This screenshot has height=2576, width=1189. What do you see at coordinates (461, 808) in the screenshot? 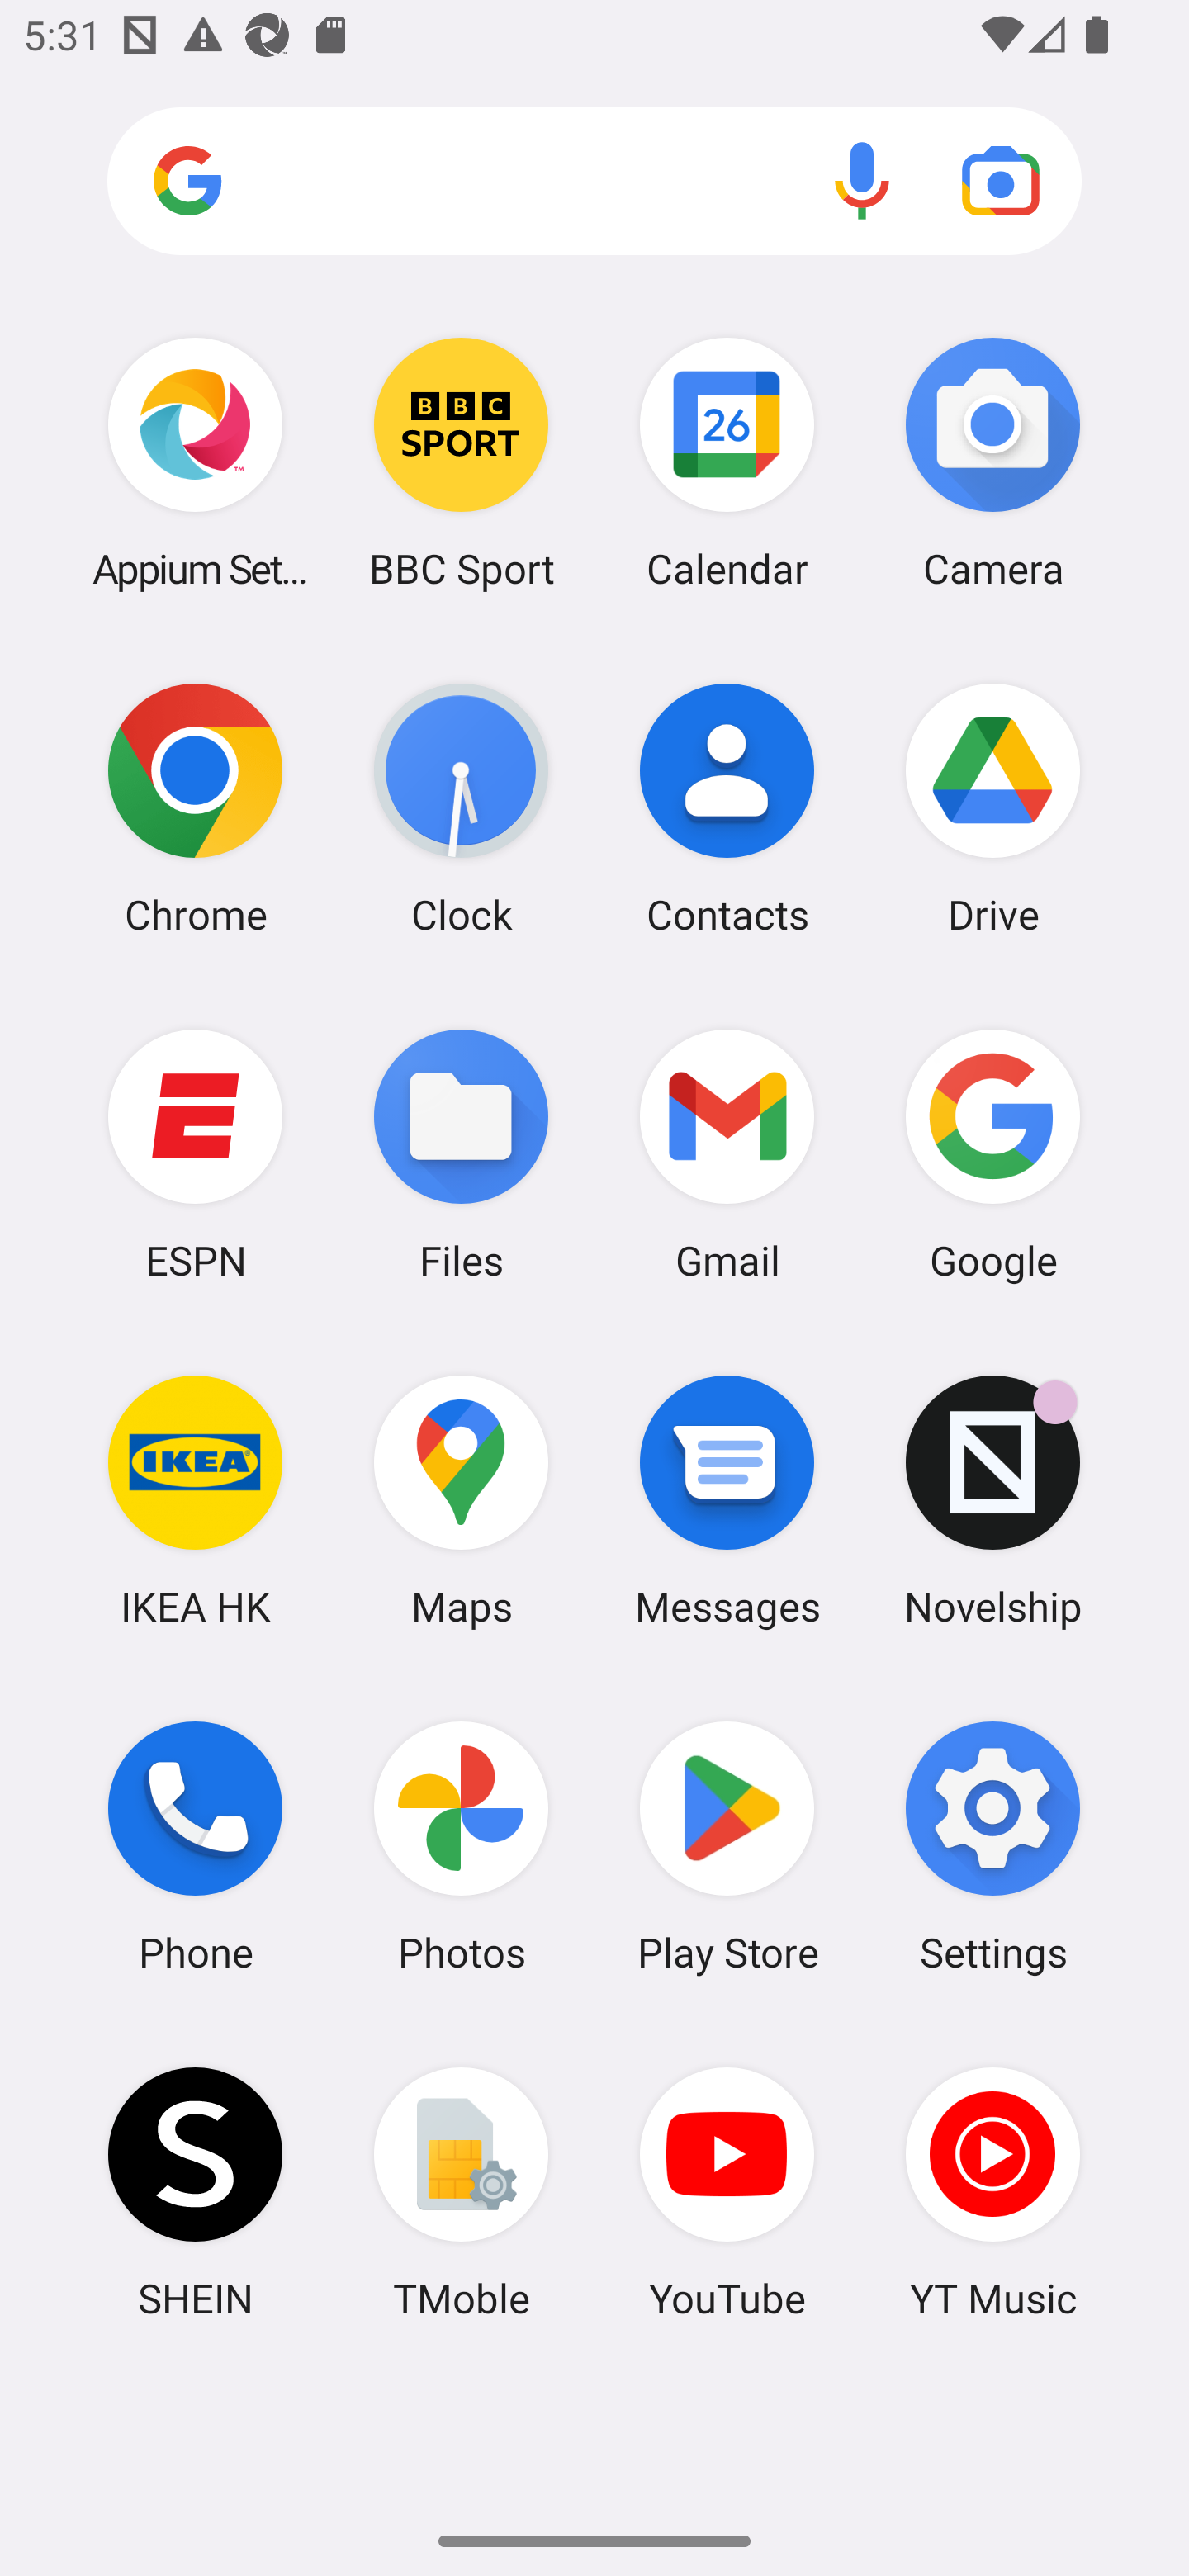
I see `Clock` at bounding box center [461, 808].